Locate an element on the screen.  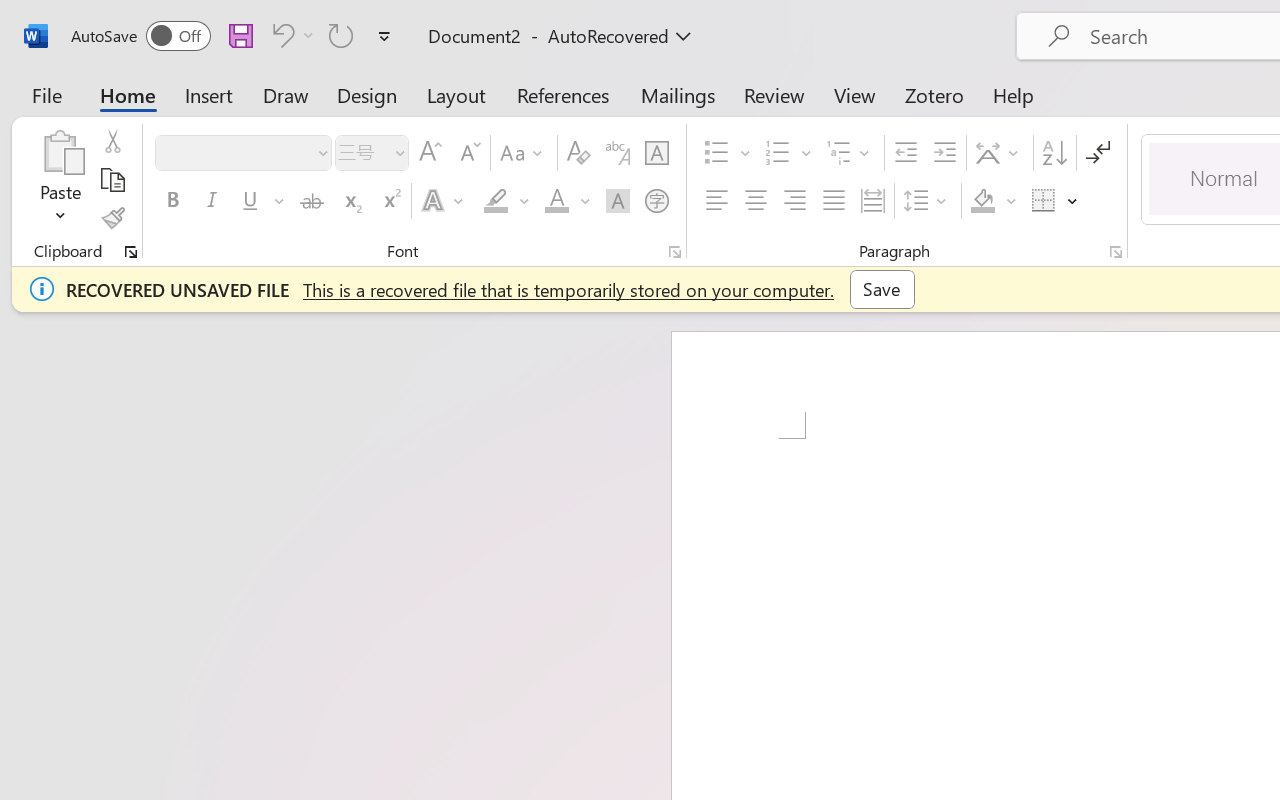
Font... is located at coordinates (675, 252).